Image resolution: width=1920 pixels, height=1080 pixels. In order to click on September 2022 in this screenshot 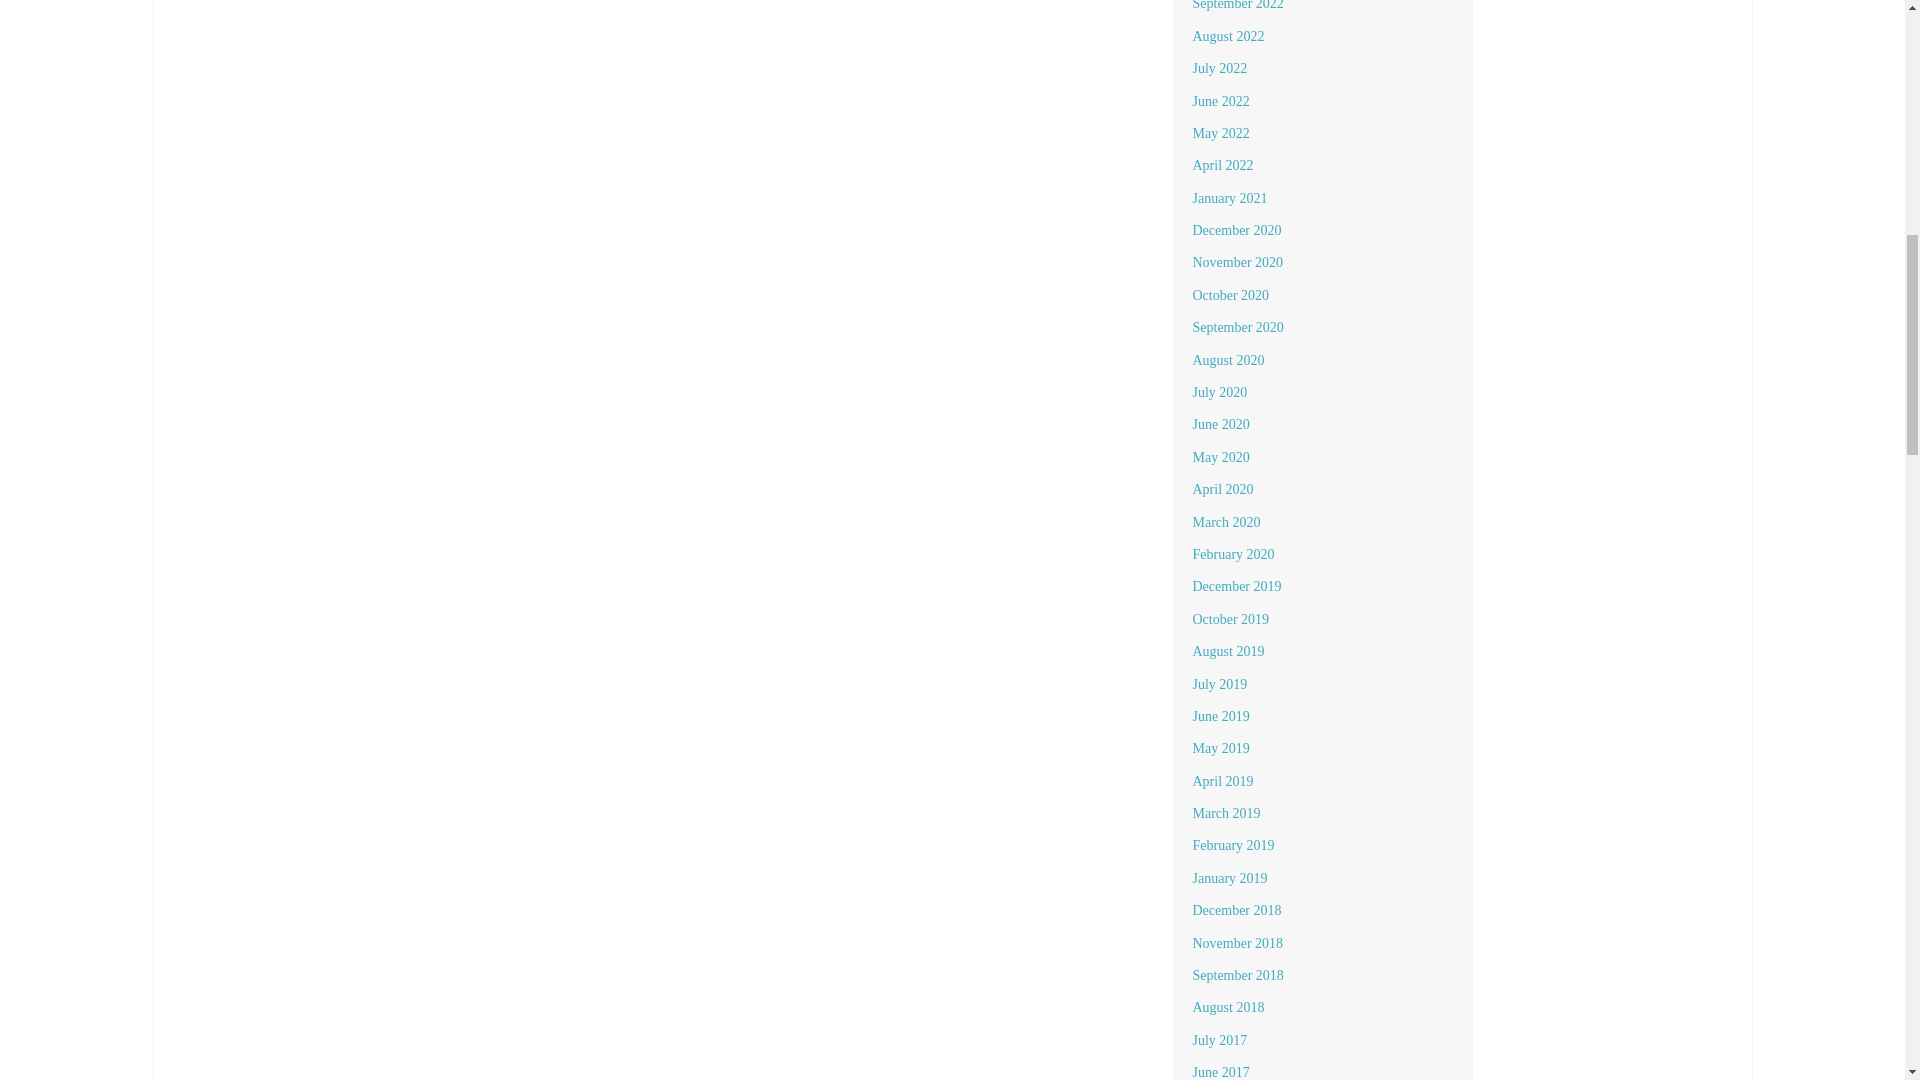, I will do `click(1237, 5)`.